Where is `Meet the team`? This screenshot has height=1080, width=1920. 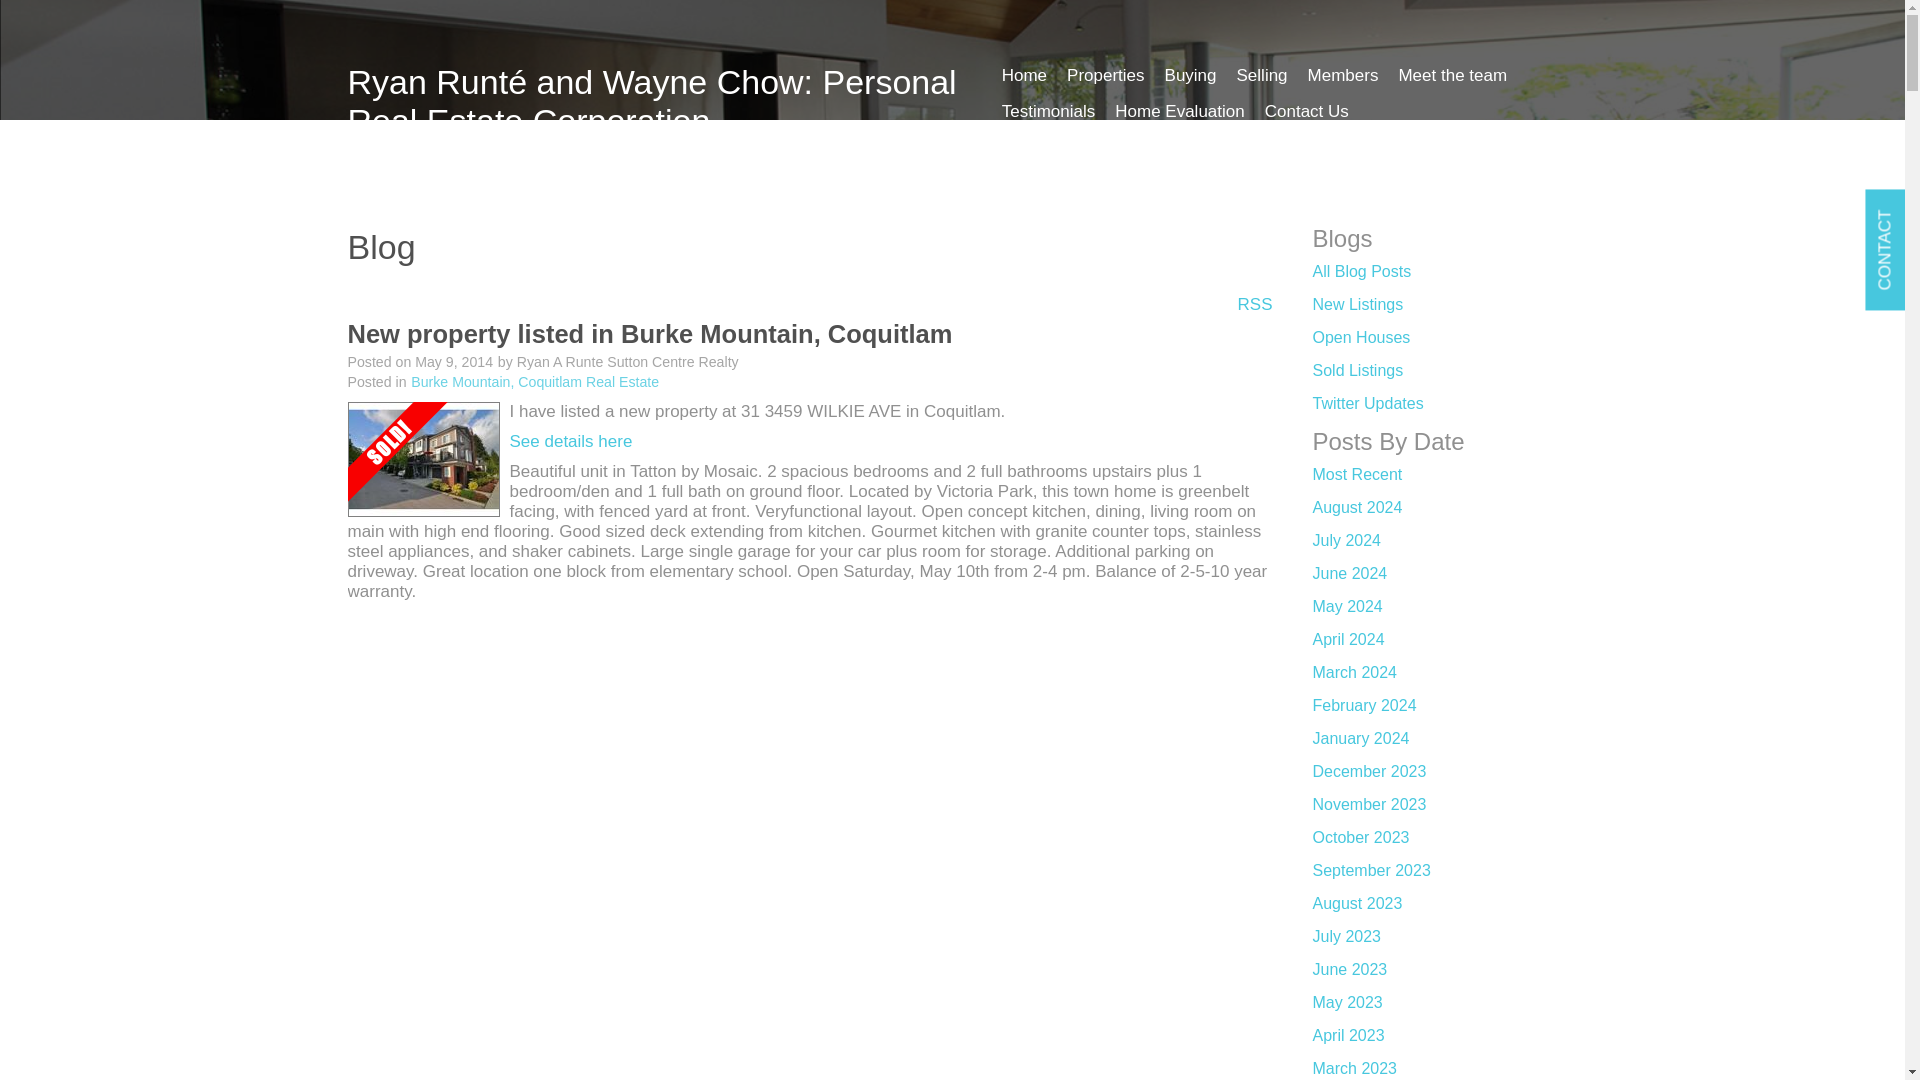 Meet the team is located at coordinates (1452, 83).